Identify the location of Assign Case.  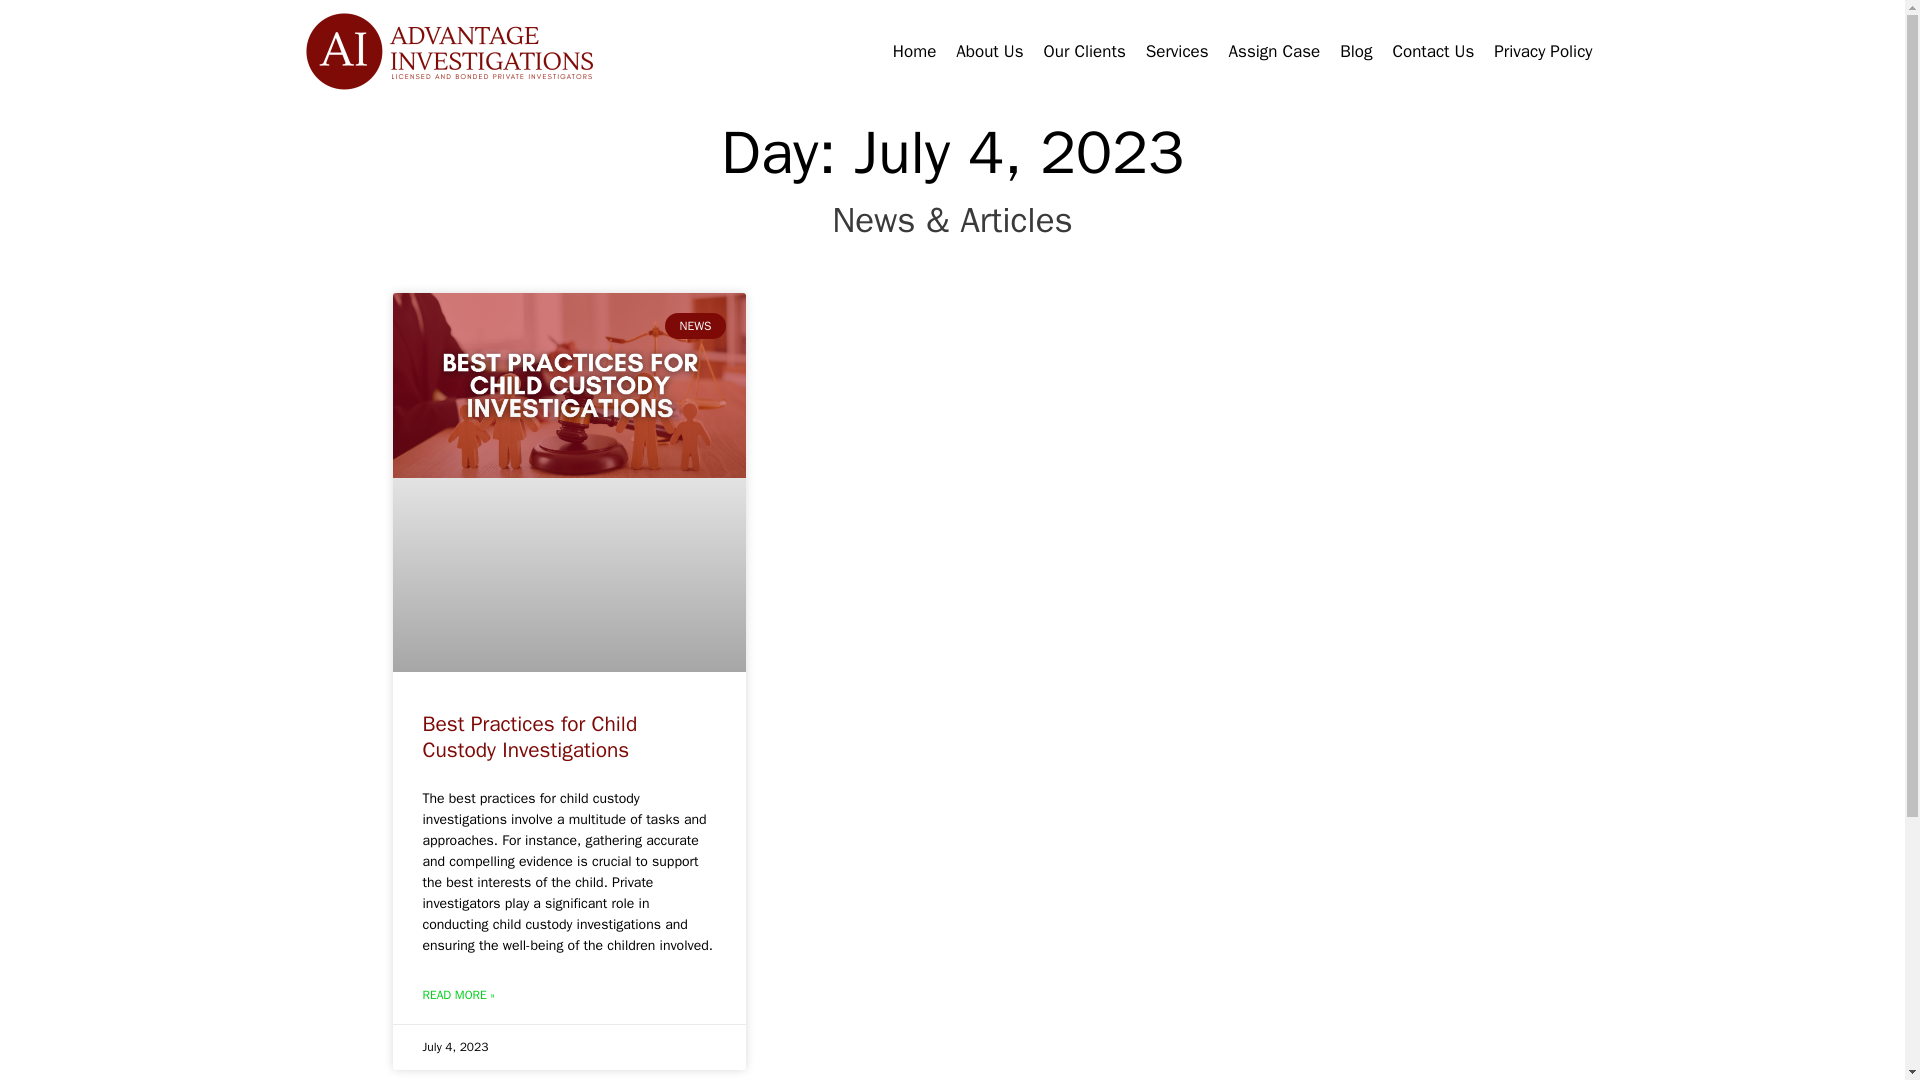
(1274, 52).